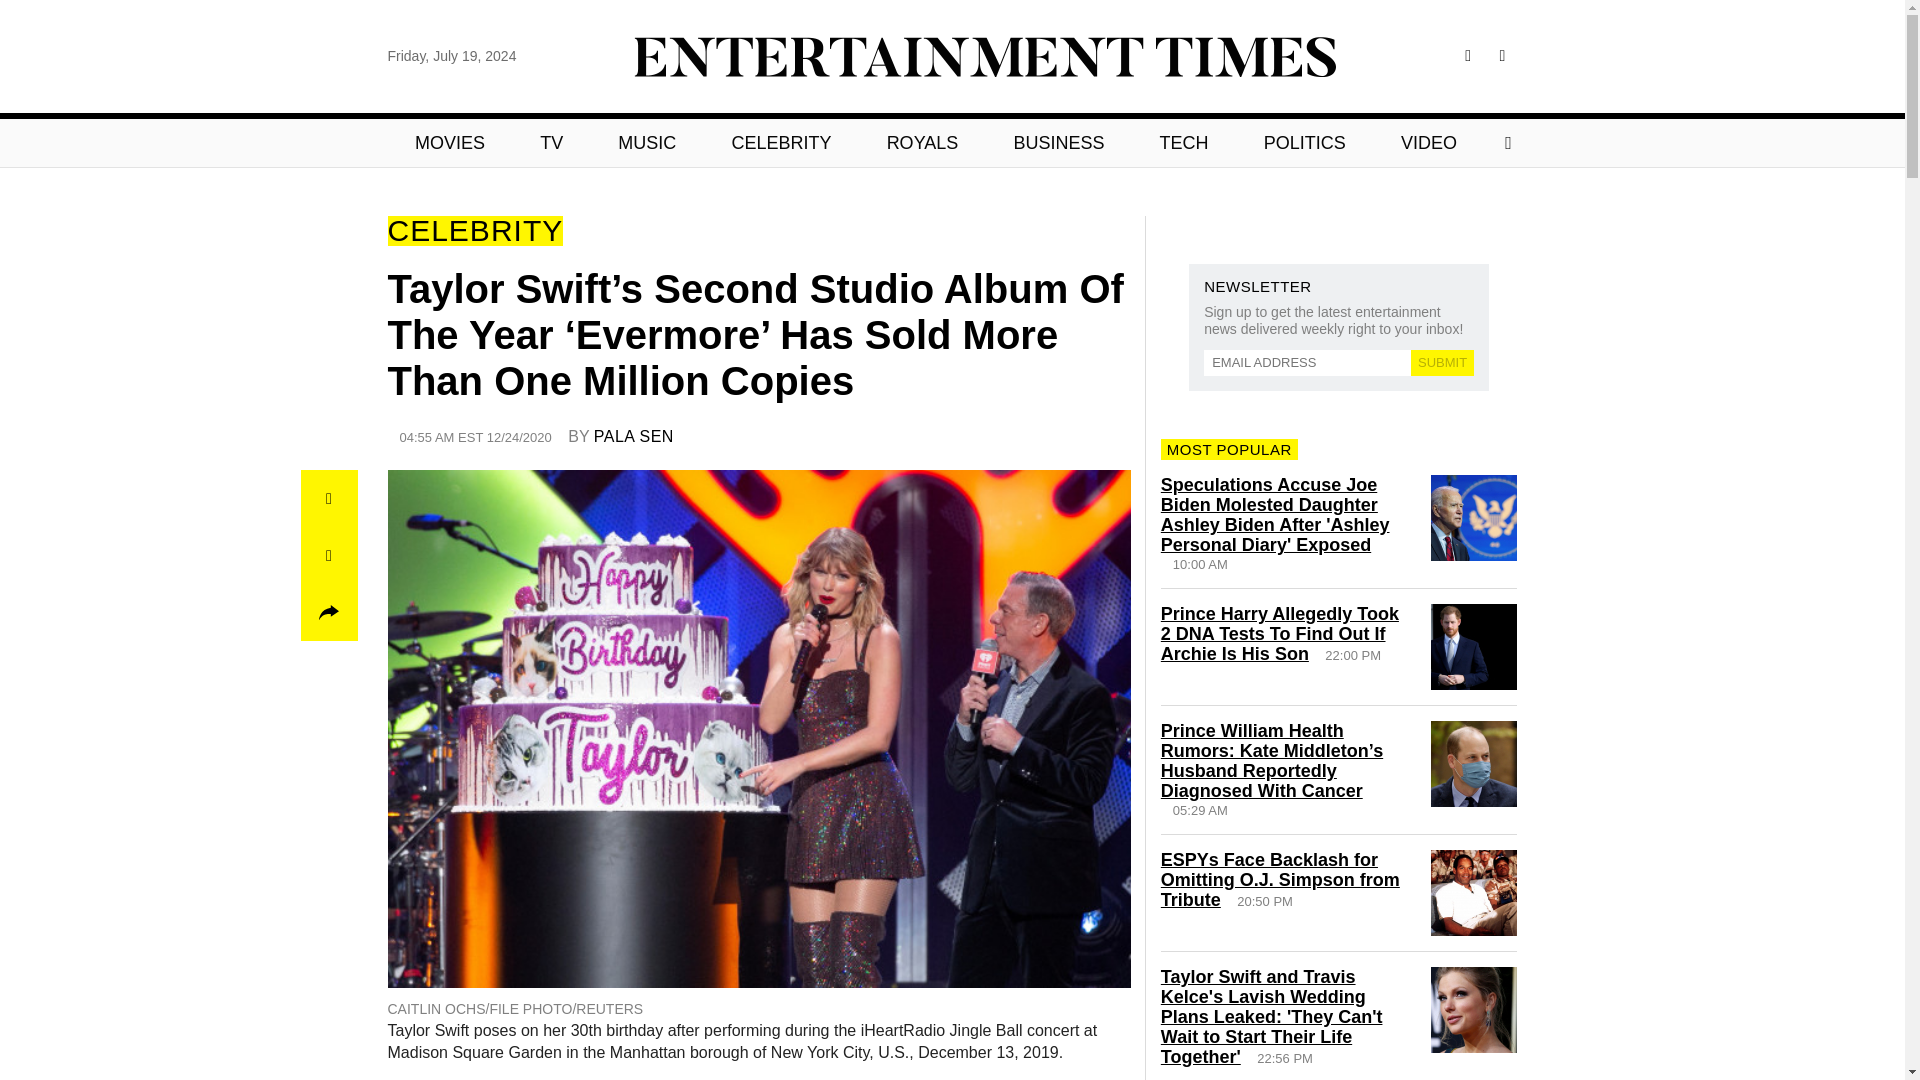 This screenshot has width=1920, height=1080. What do you see at coordinates (1184, 142) in the screenshot?
I see `TECH` at bounding box center [1184, 142].